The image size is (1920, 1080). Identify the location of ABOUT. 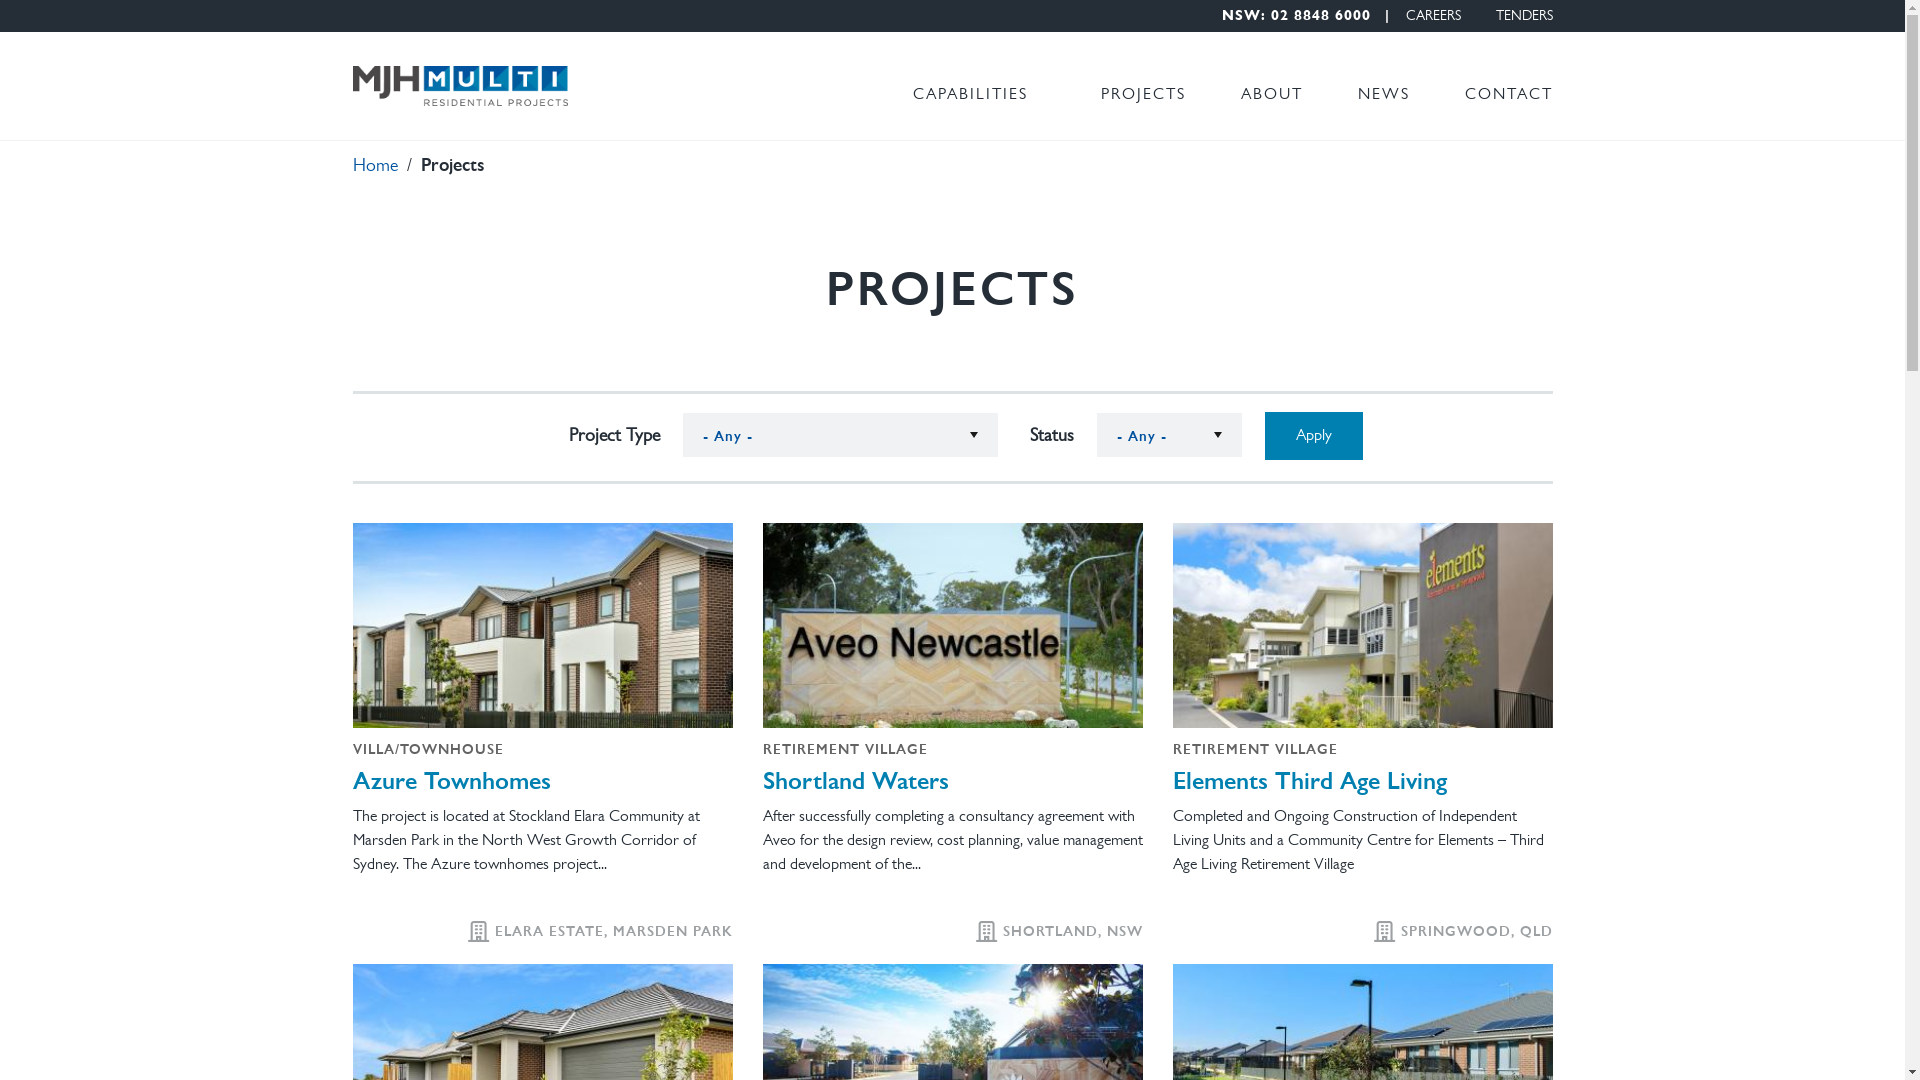
(1271, 95).